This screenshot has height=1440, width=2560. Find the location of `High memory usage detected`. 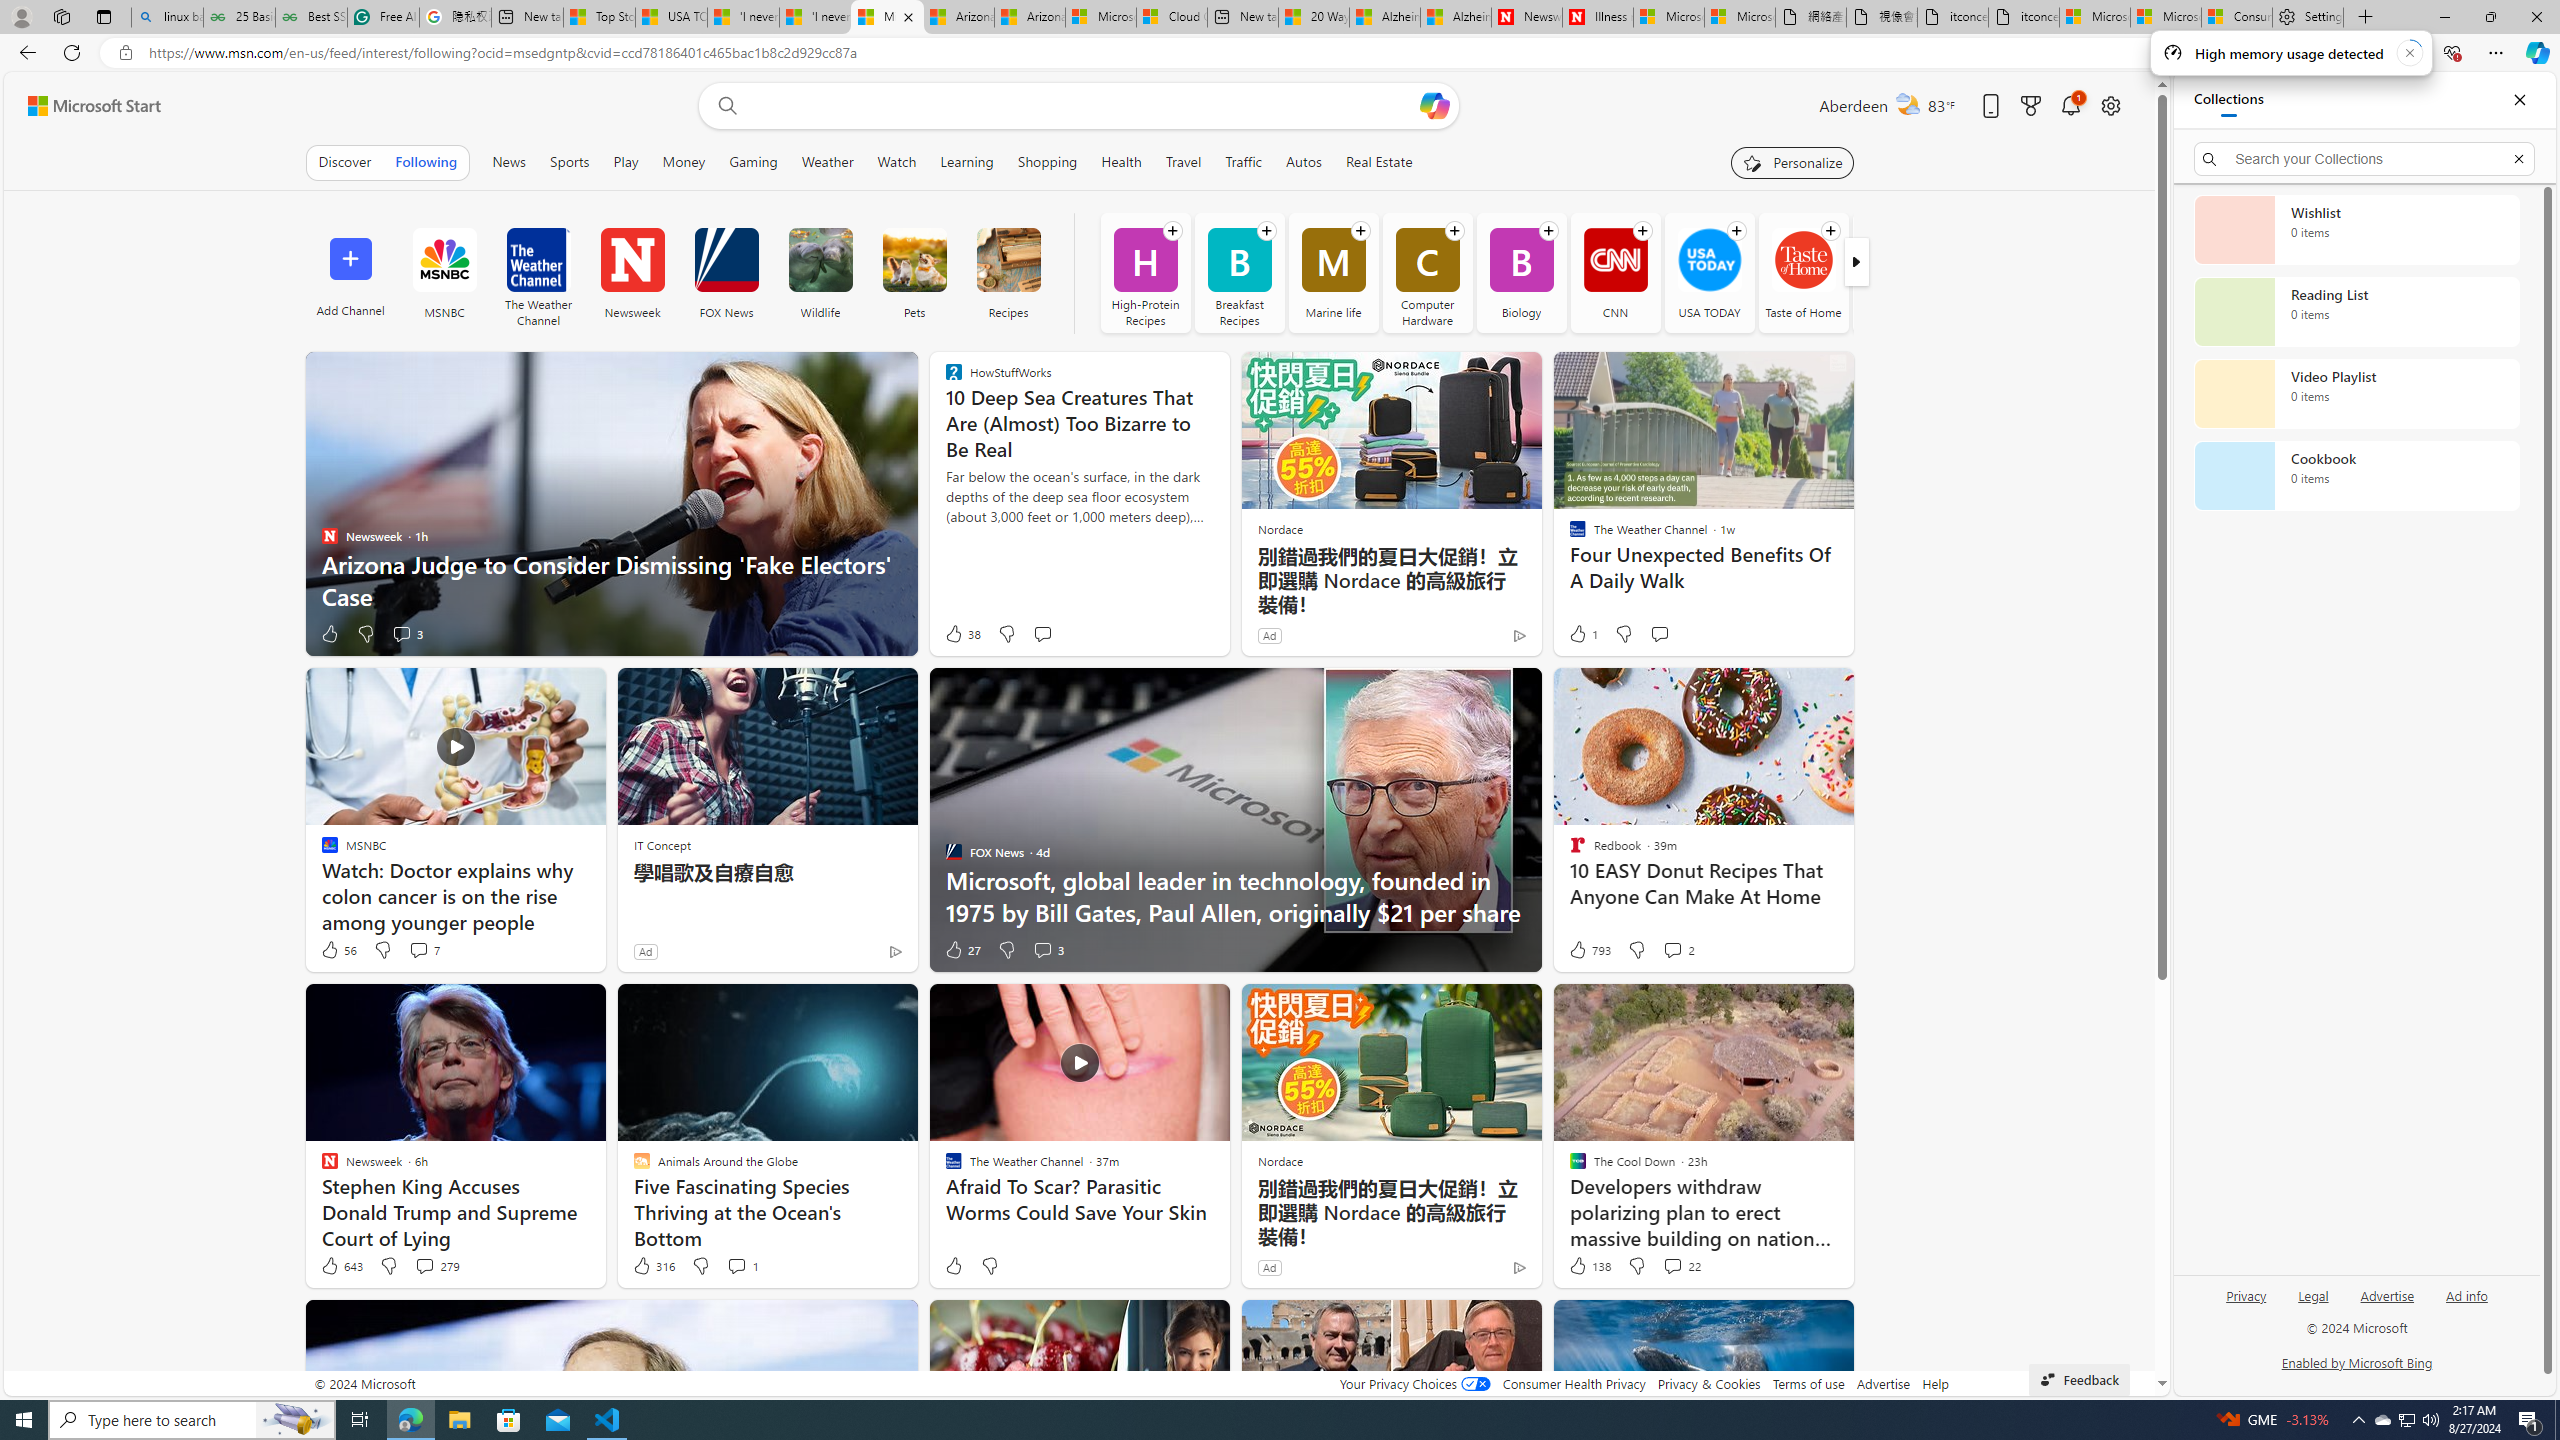

High memory usage detected is located at coordinates (2290, 52).